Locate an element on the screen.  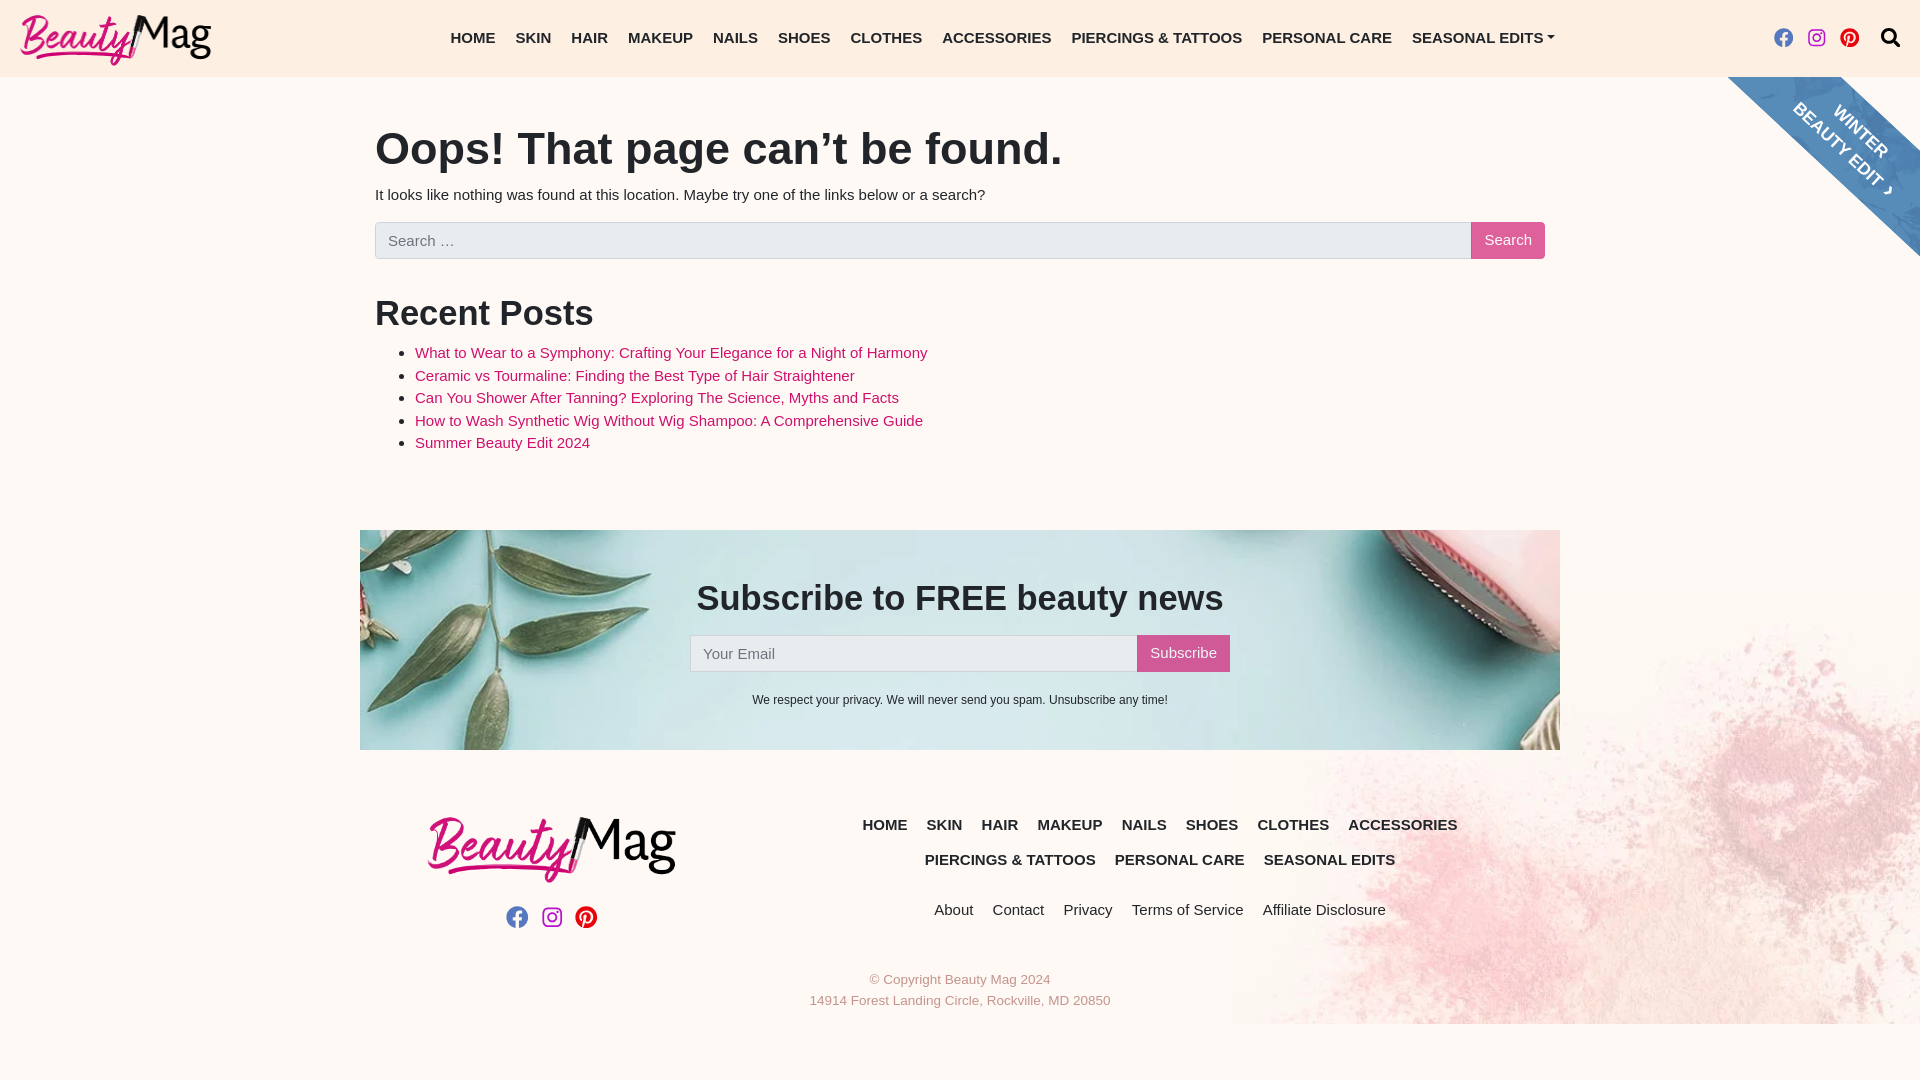
Clothes is located at coordinates (886, 38).